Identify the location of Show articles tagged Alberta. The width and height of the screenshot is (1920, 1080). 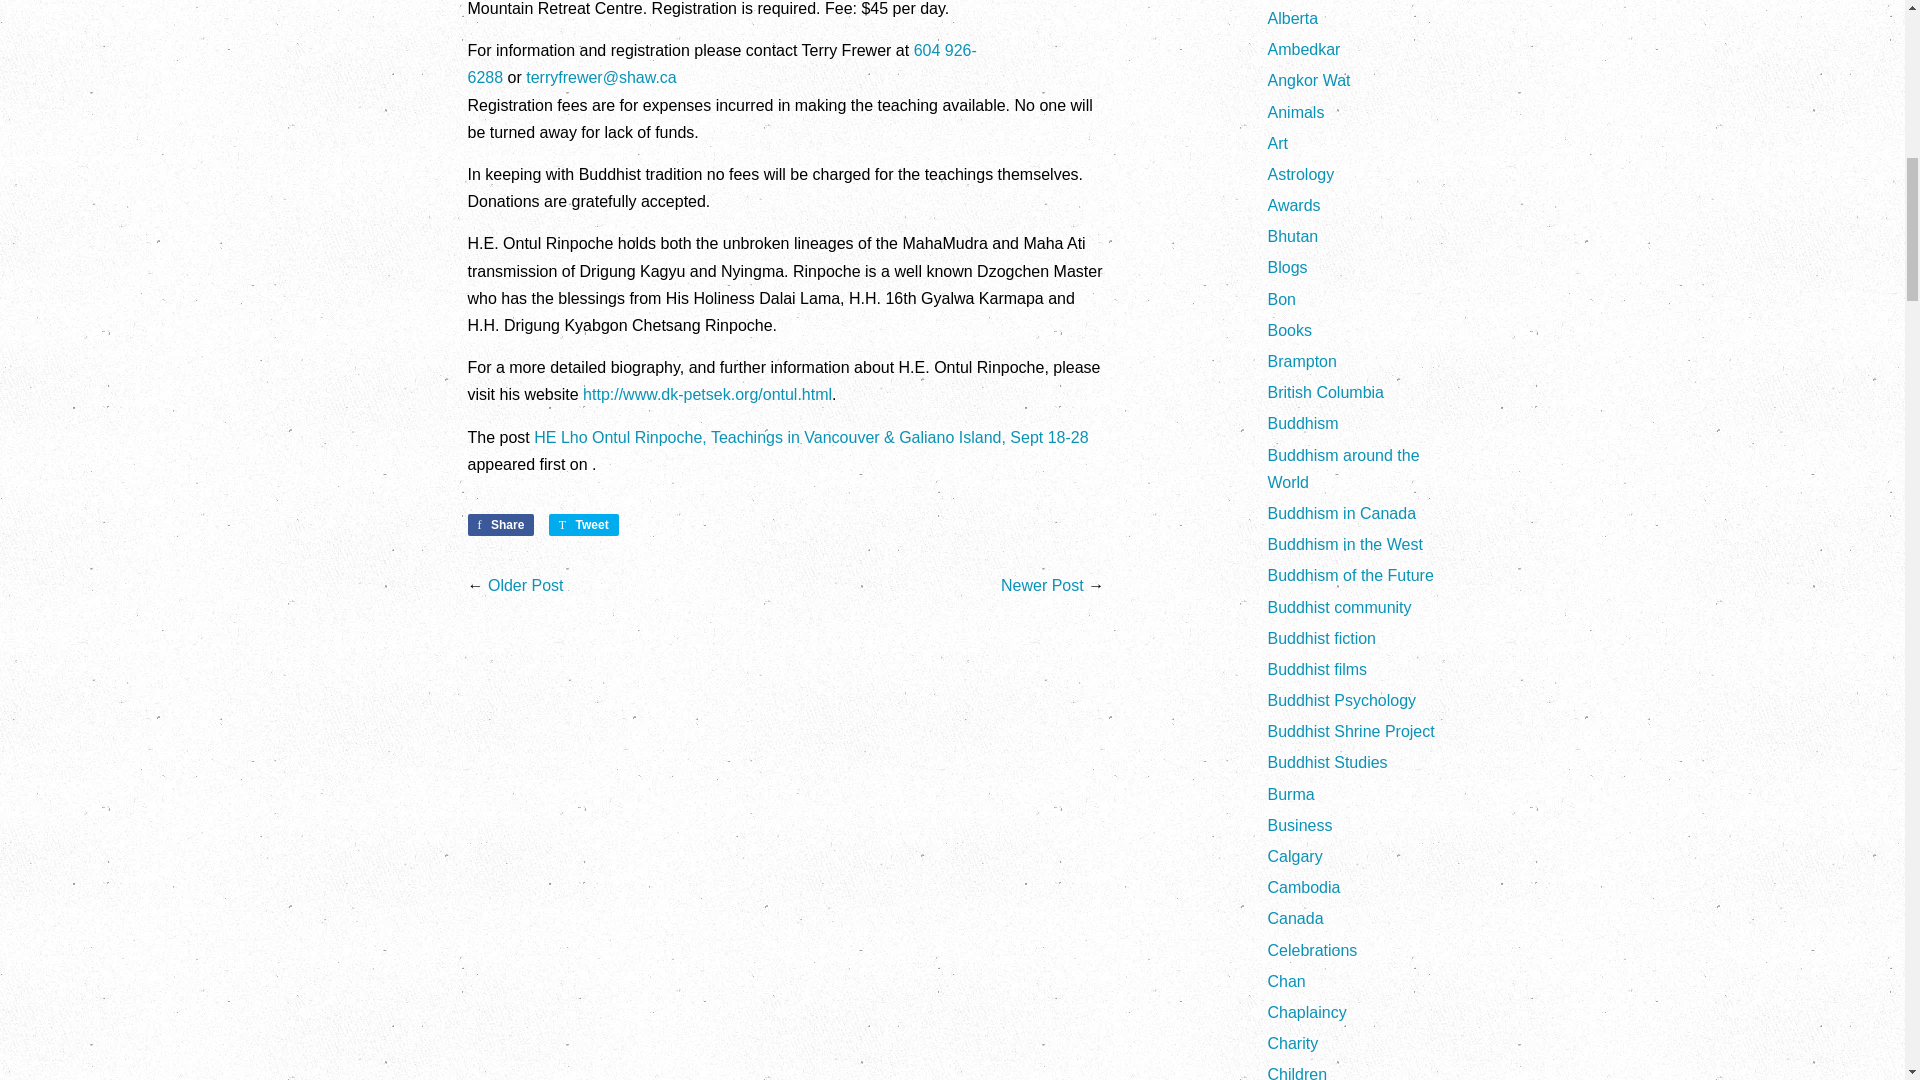
(1293, 18).